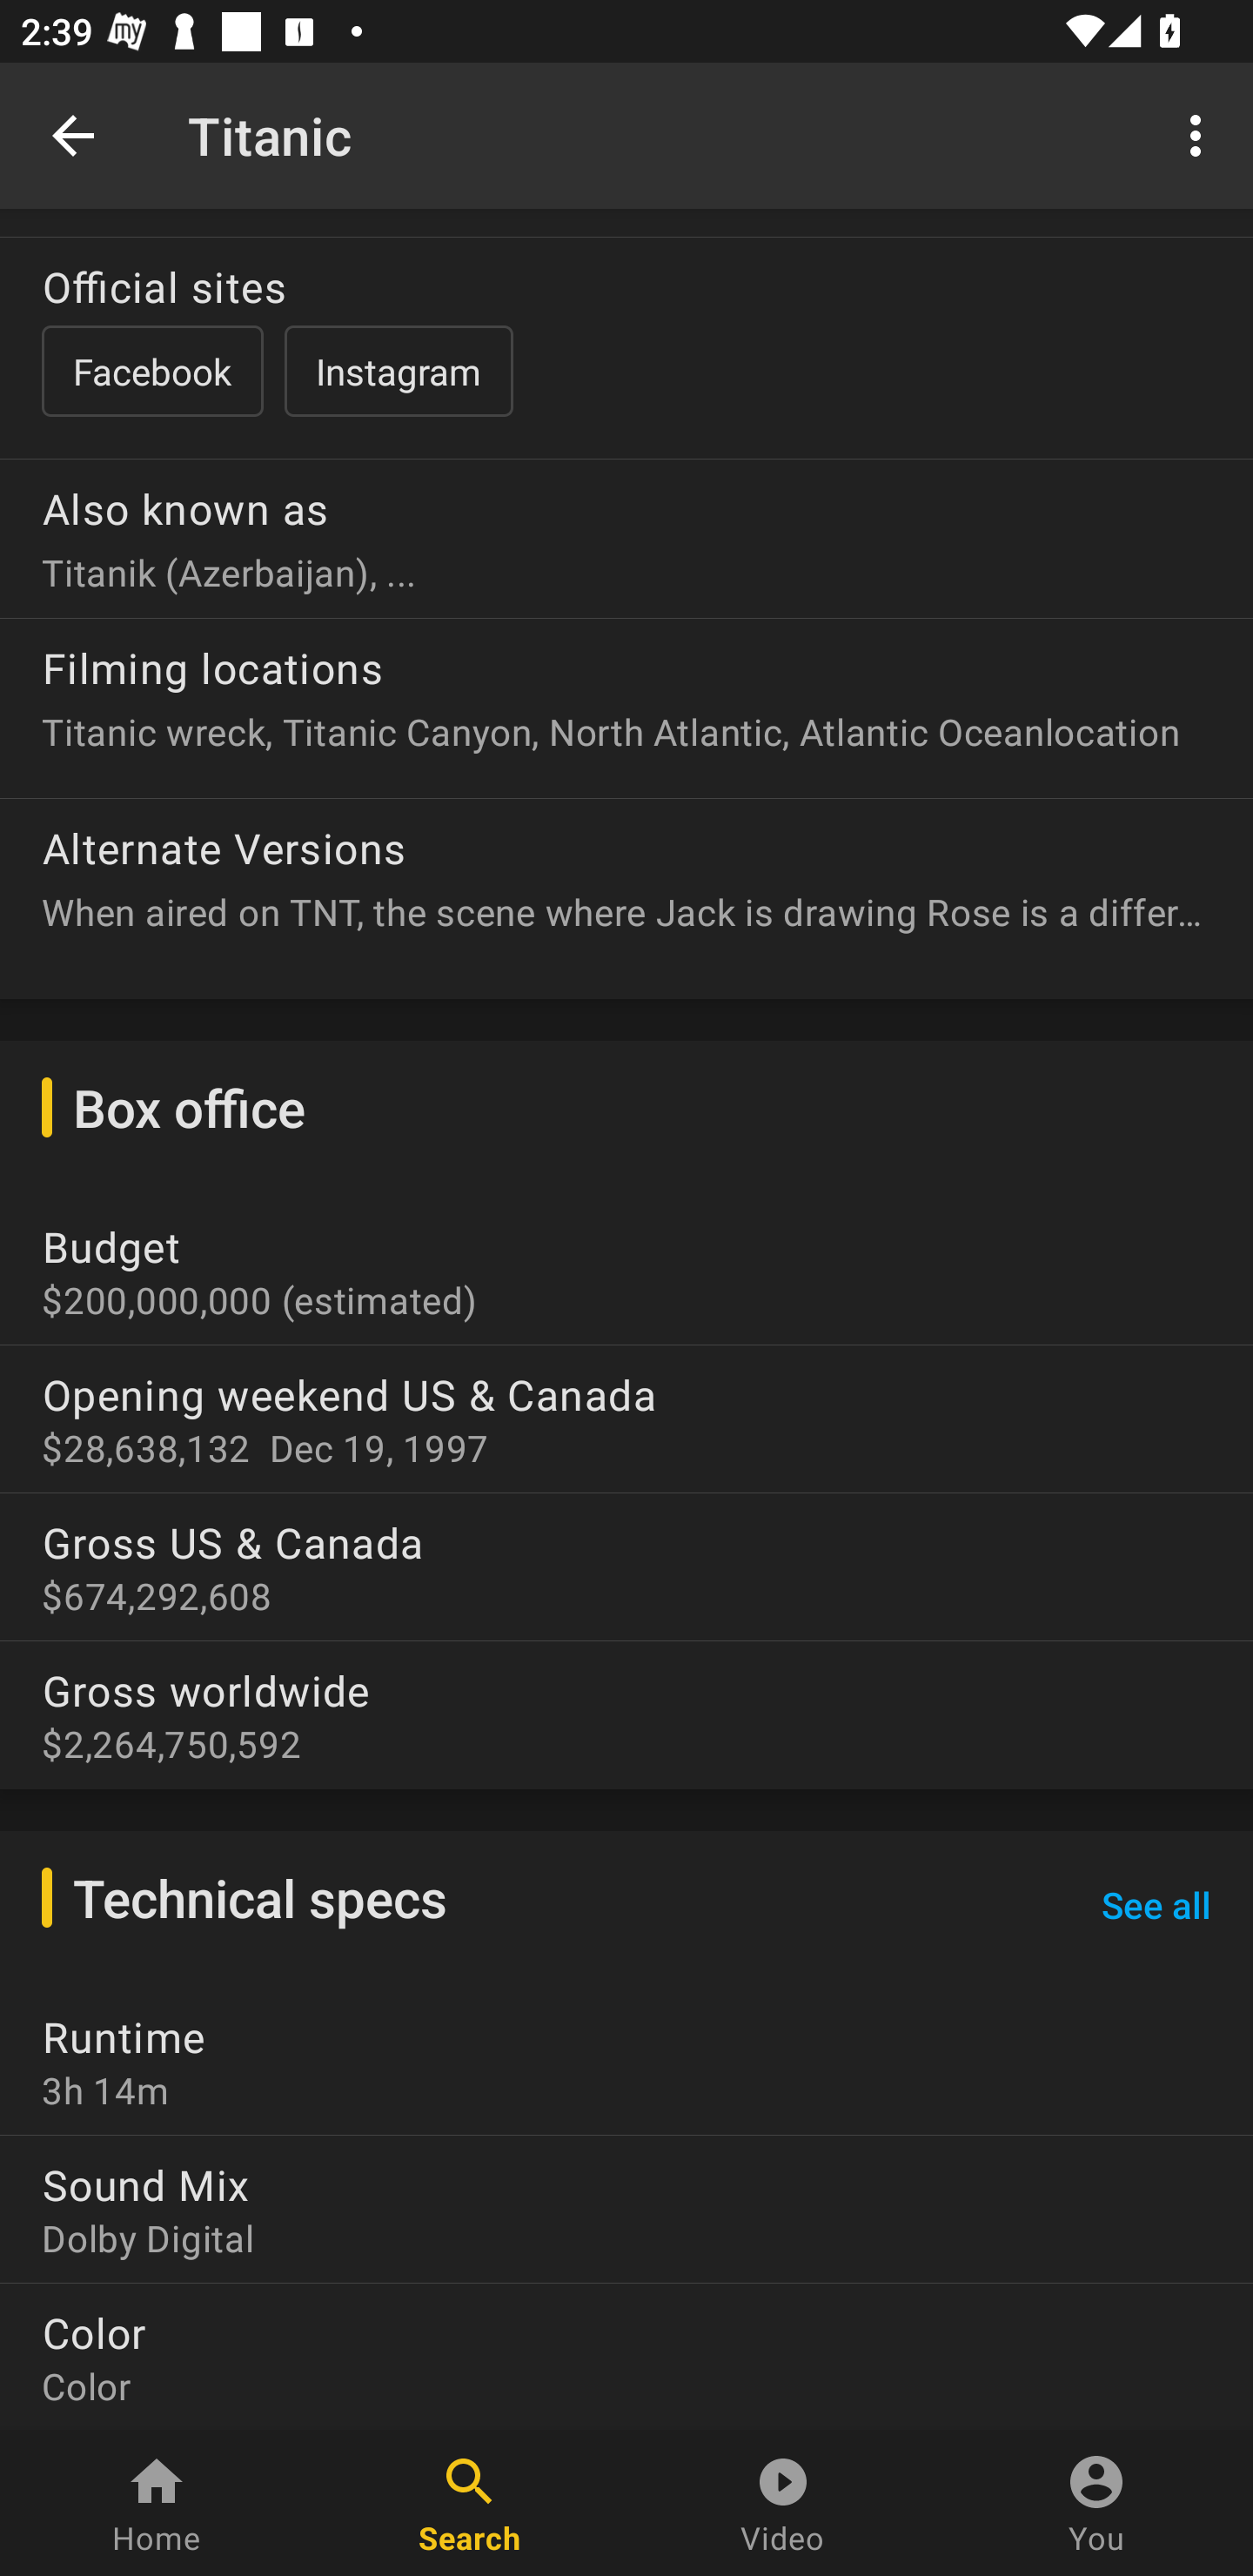 The height and width of the screenshot is (2576, 1253). Describe the element at coordinates (399, 371) in the screenshot. I see `Instagram` at that location.